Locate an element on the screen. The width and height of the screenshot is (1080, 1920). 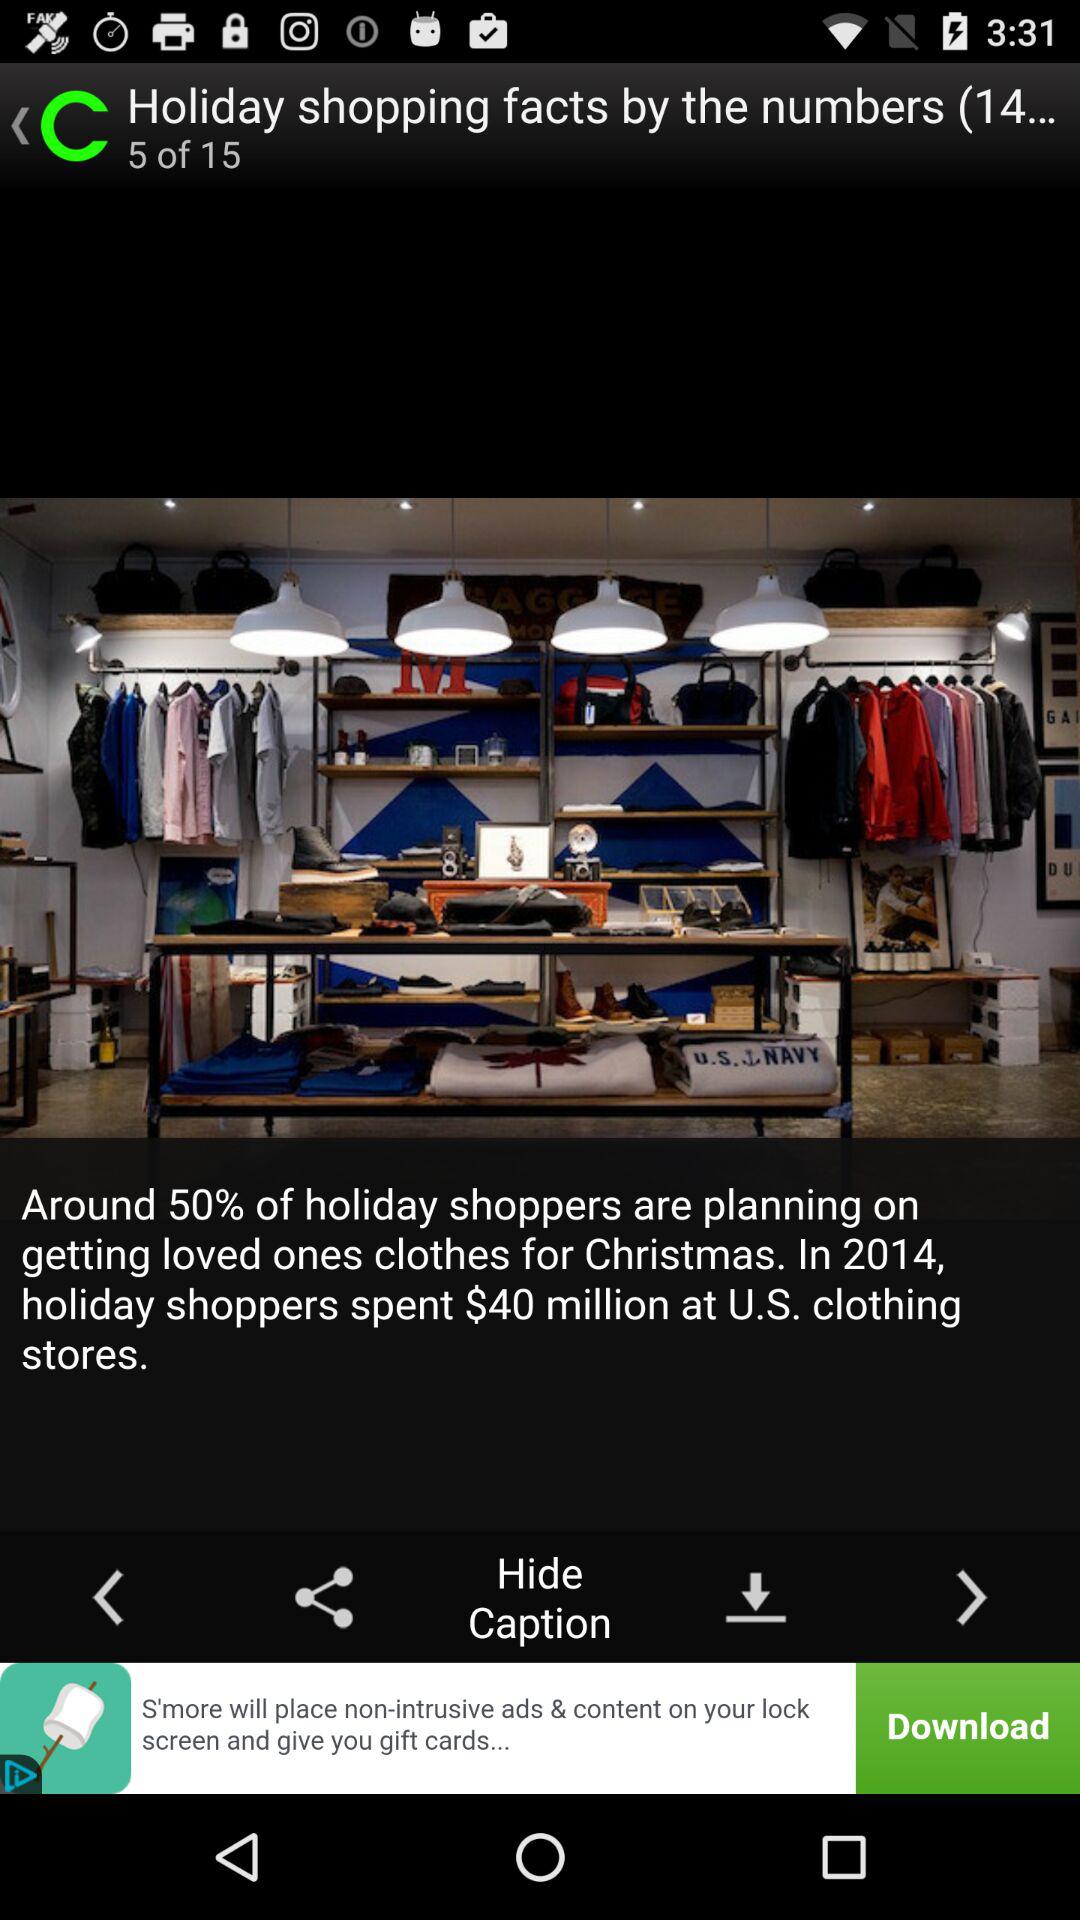
advertisement image is located at coordinates (540, 1728).